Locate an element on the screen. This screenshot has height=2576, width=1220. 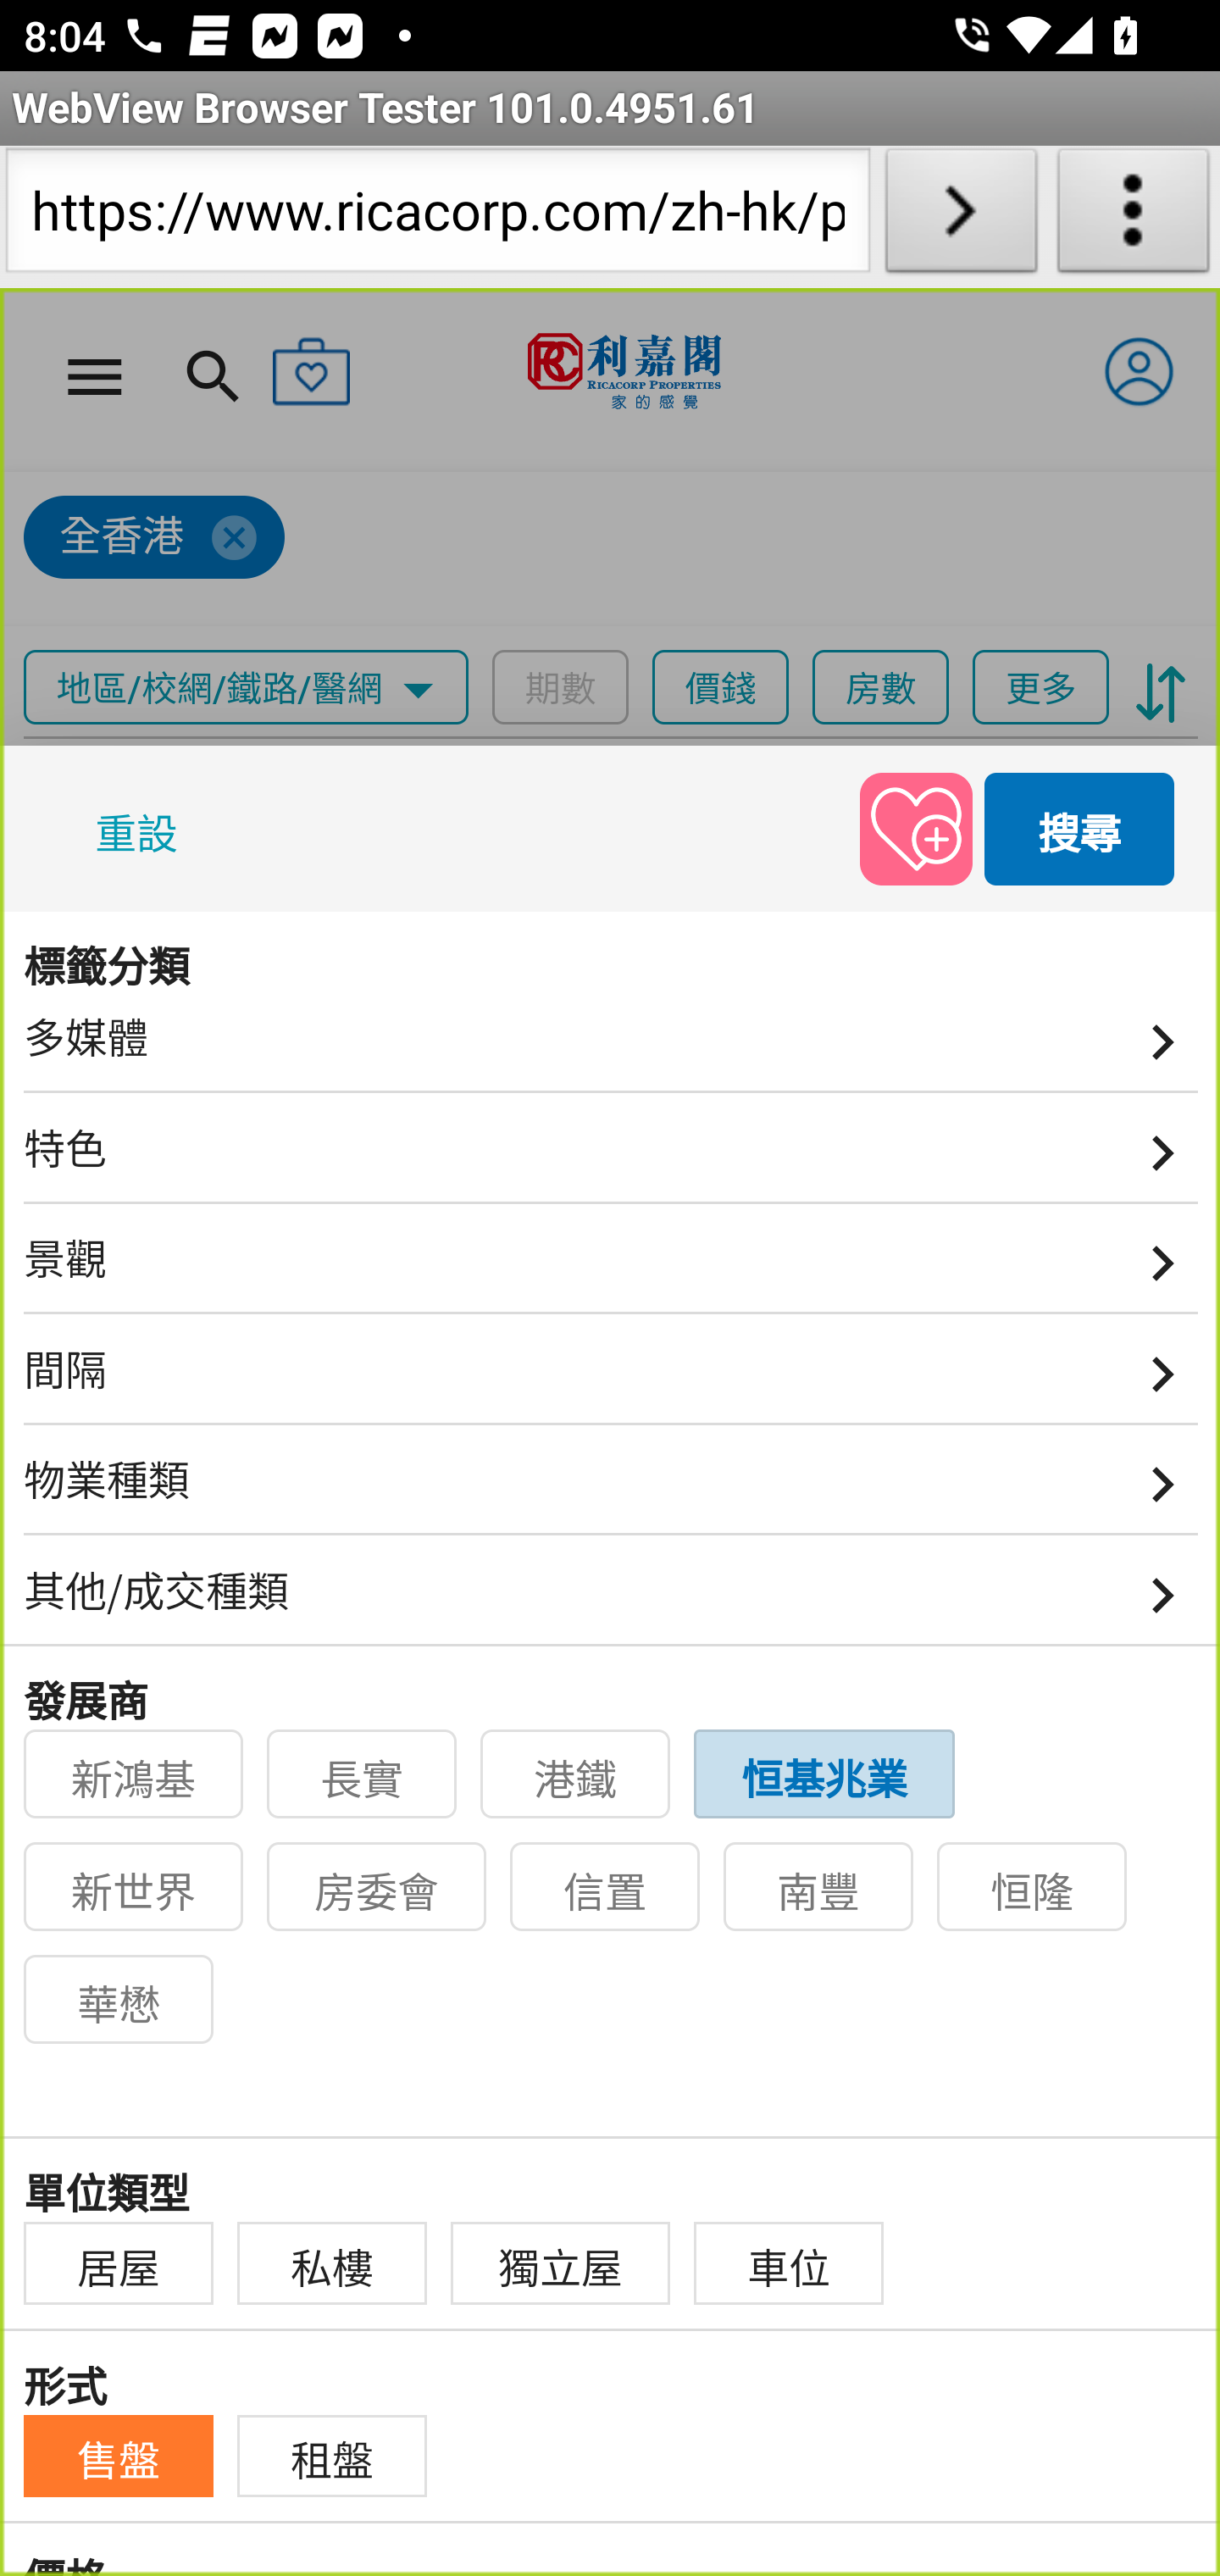
About WebView is located at coordinates (1134, 217).